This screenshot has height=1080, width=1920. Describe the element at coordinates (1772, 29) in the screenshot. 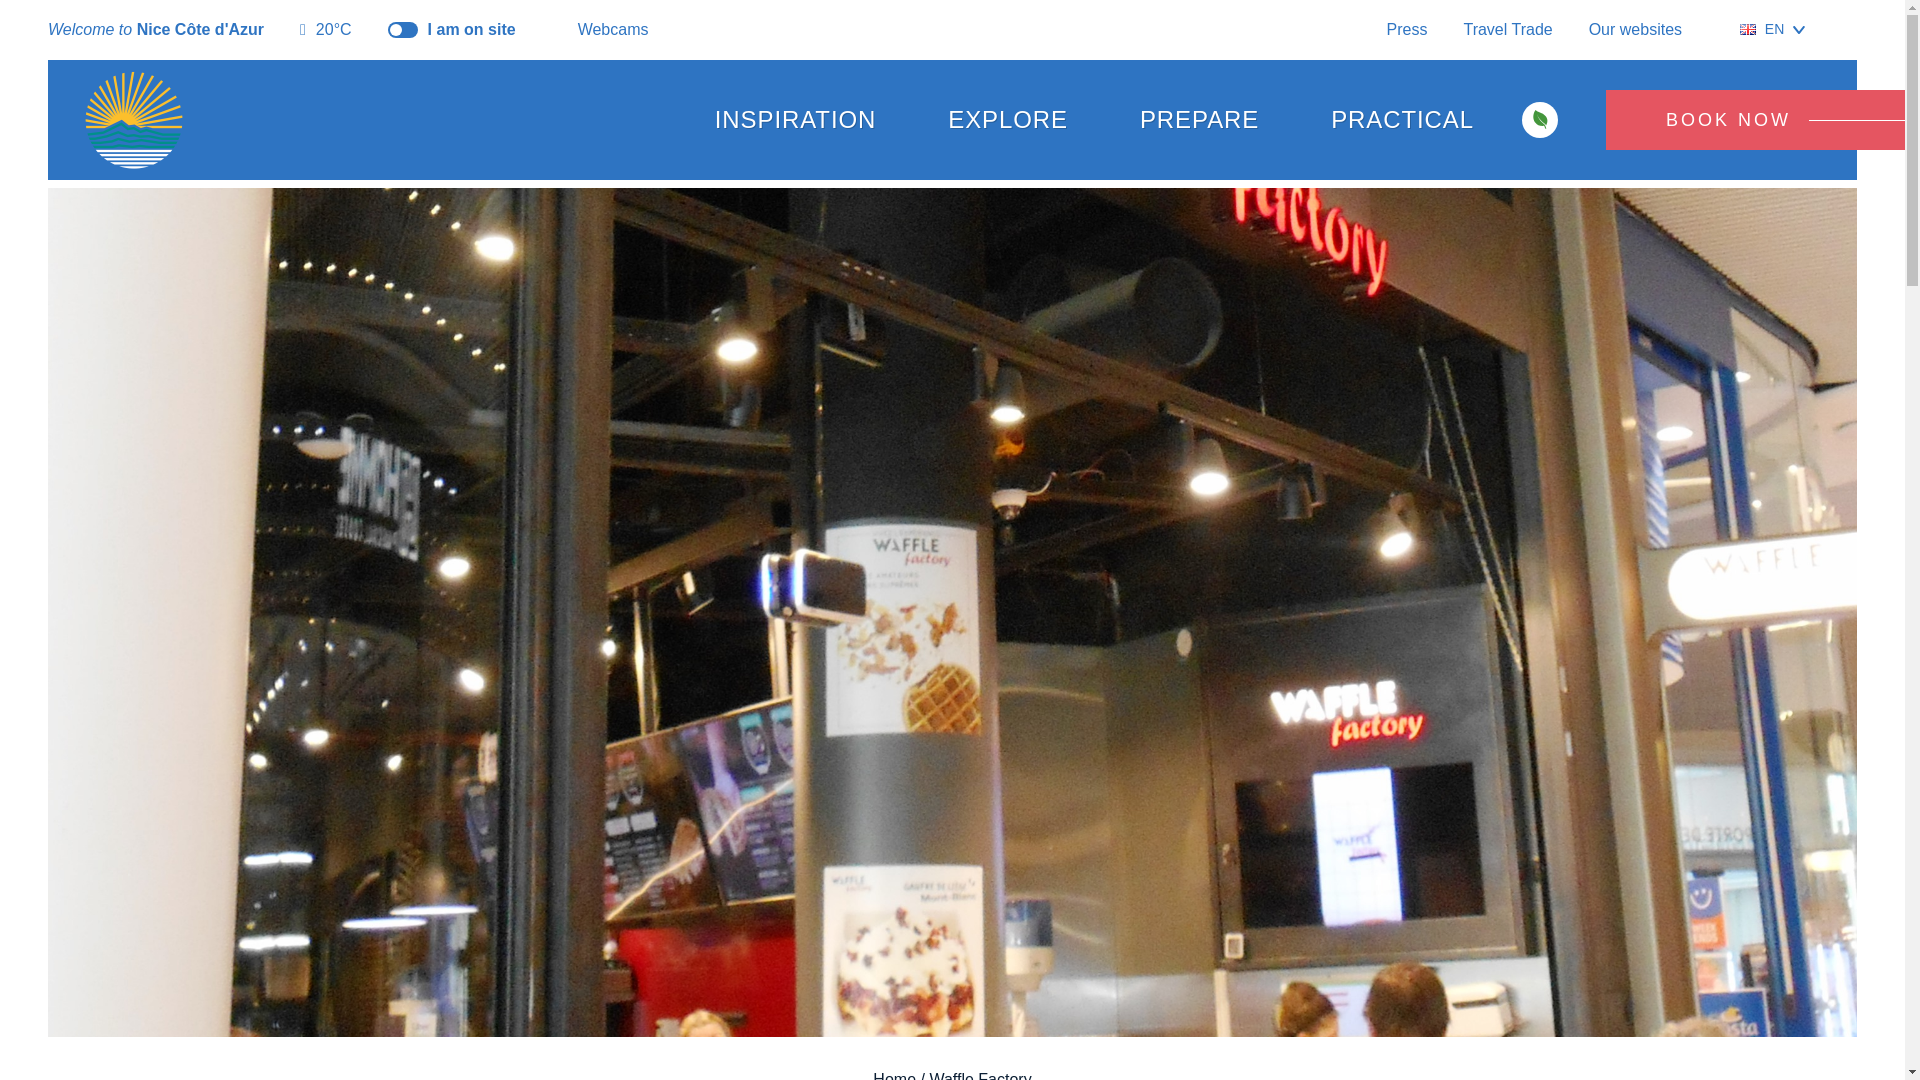

I see `EN` at that location.